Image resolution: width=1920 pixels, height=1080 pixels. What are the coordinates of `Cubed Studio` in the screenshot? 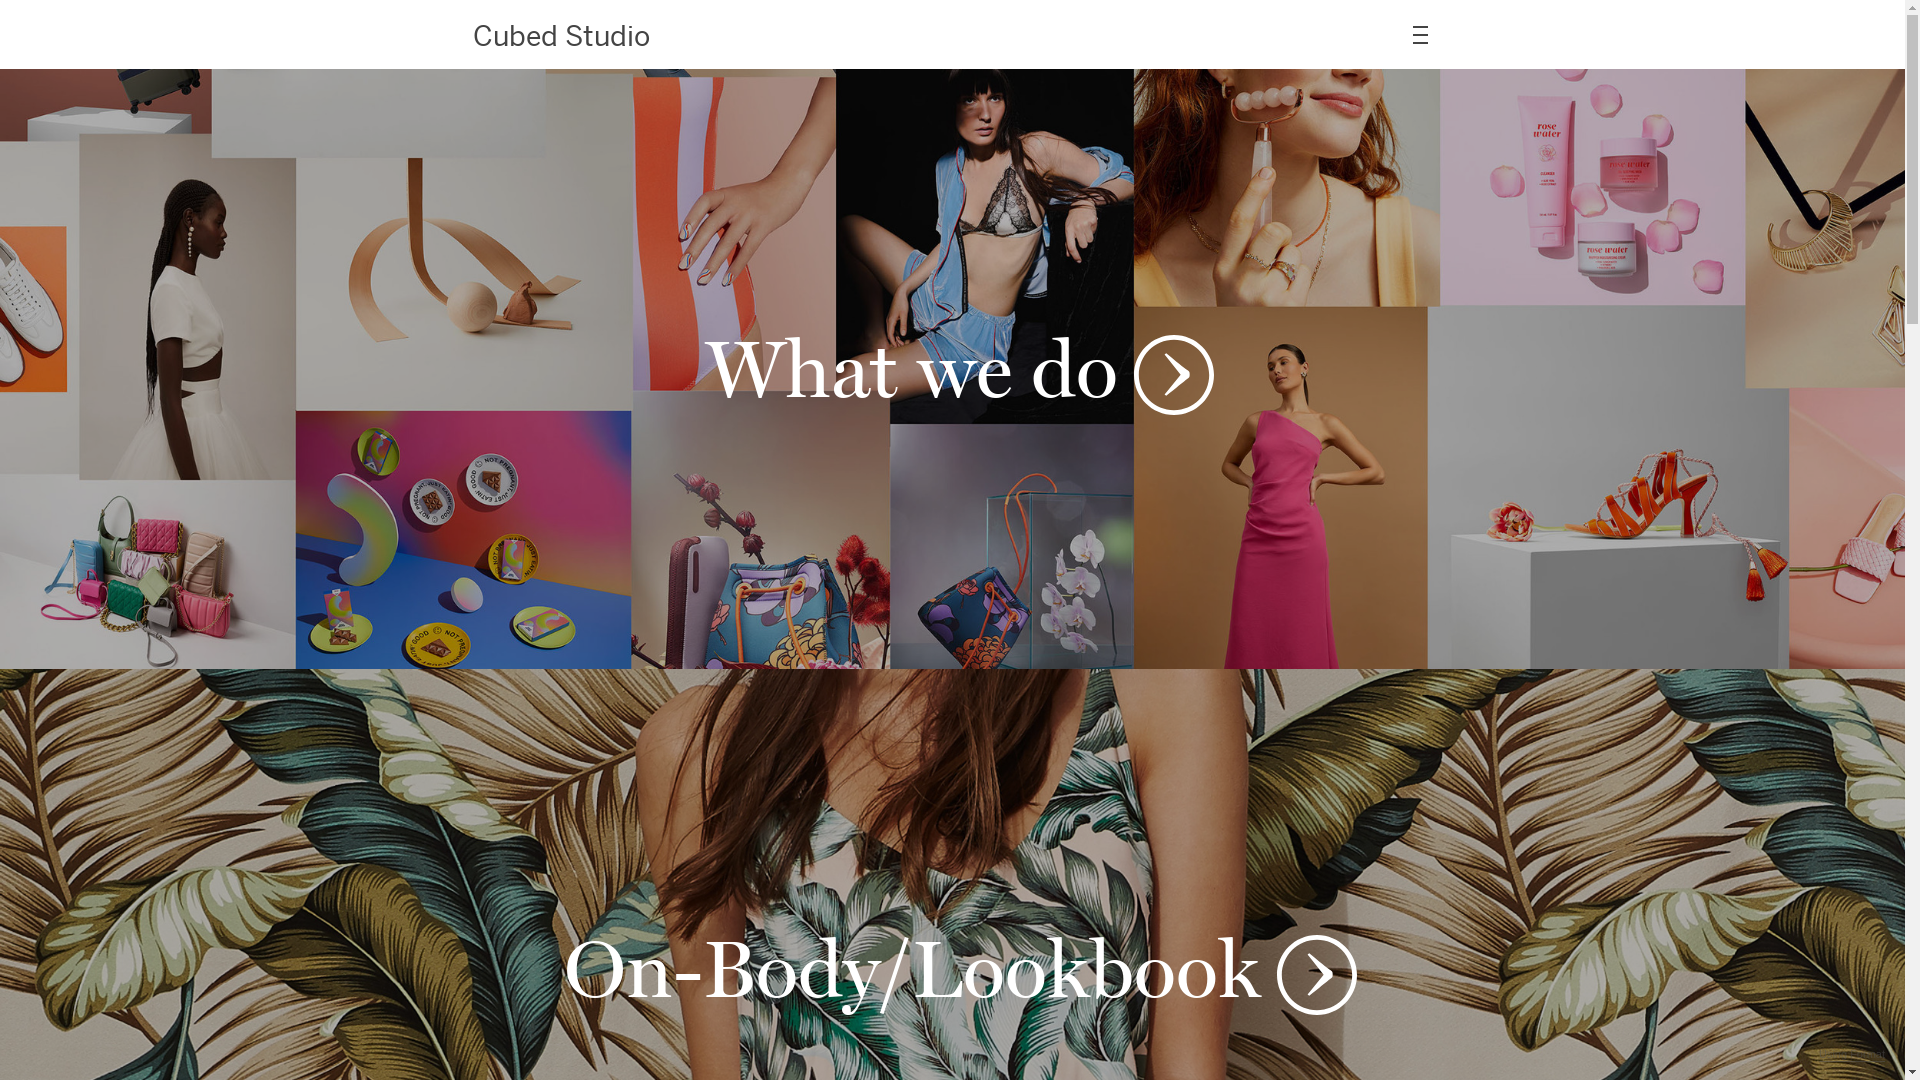 It's located at (560, 36).